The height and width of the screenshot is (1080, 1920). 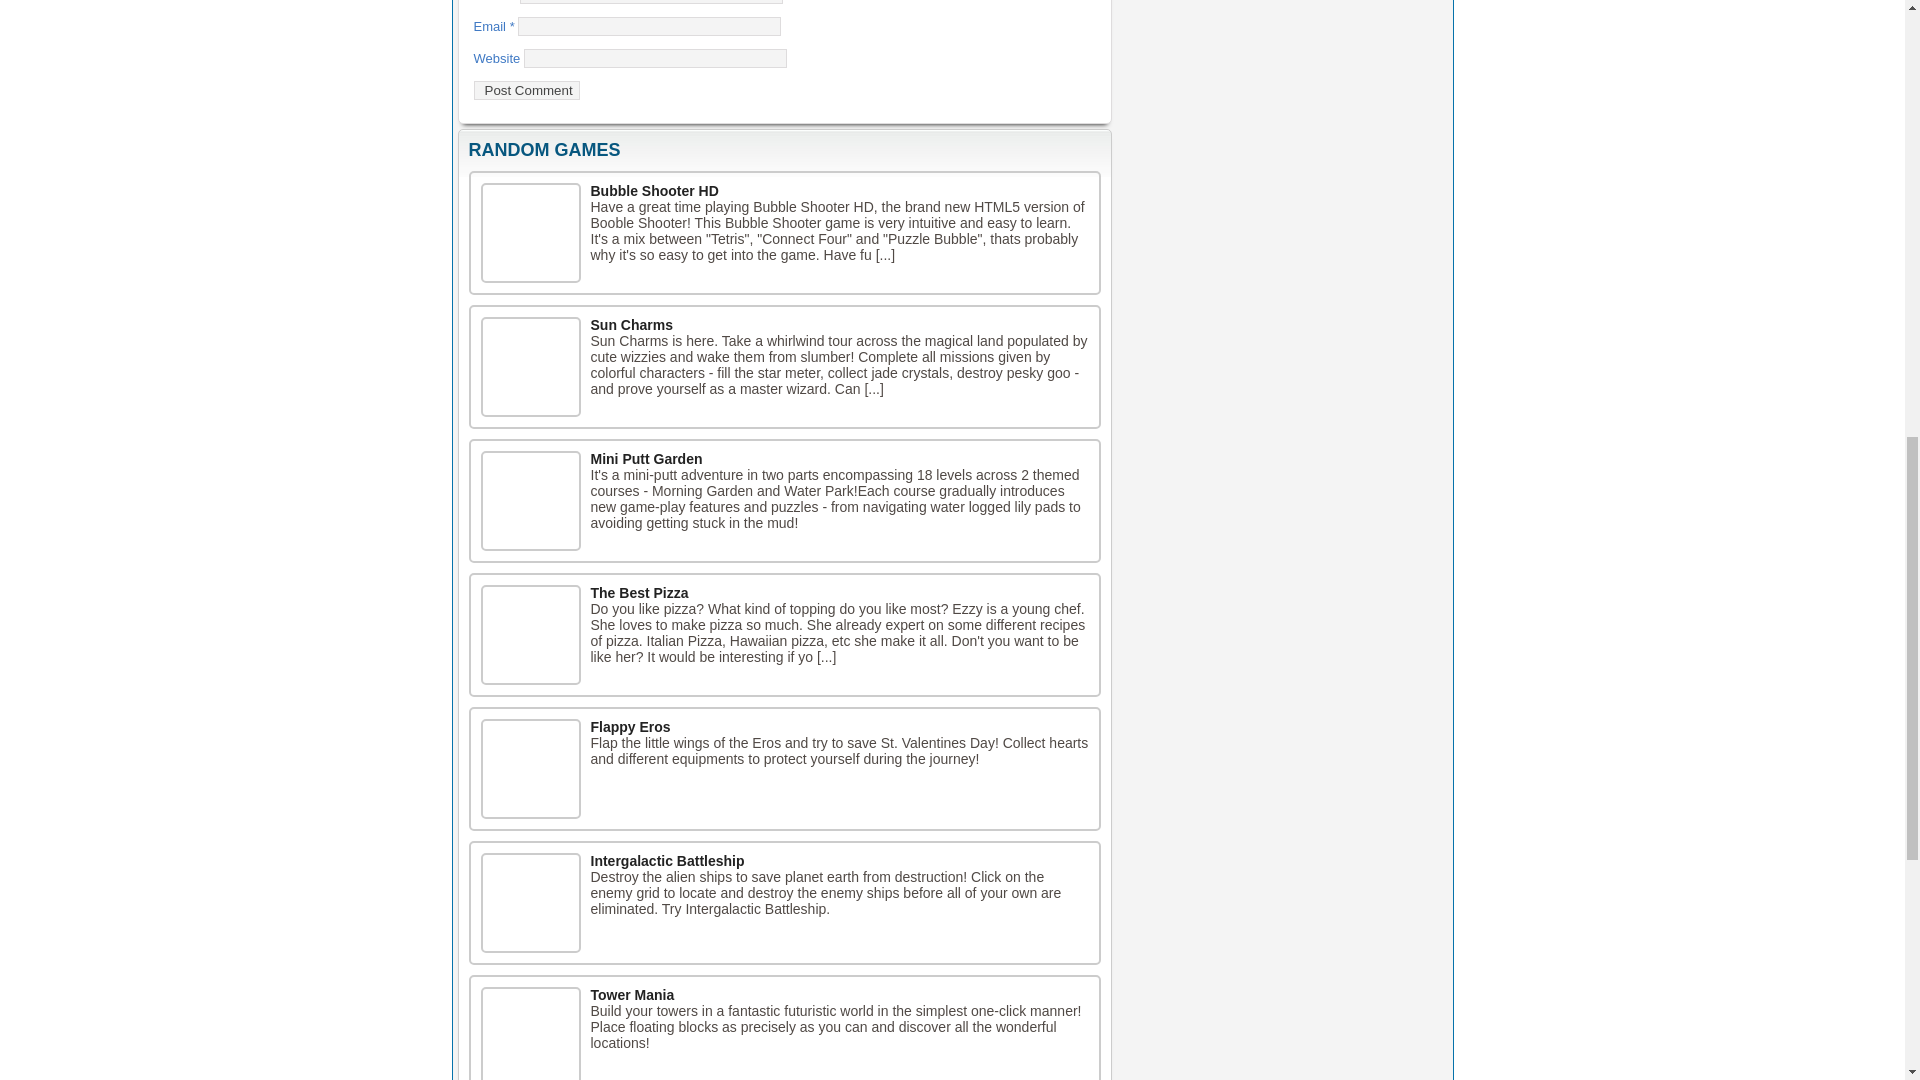 What do you see at coordinates (526, 90) in the screenshot?
I see `Post Comment` at bounding box center [526, 90].